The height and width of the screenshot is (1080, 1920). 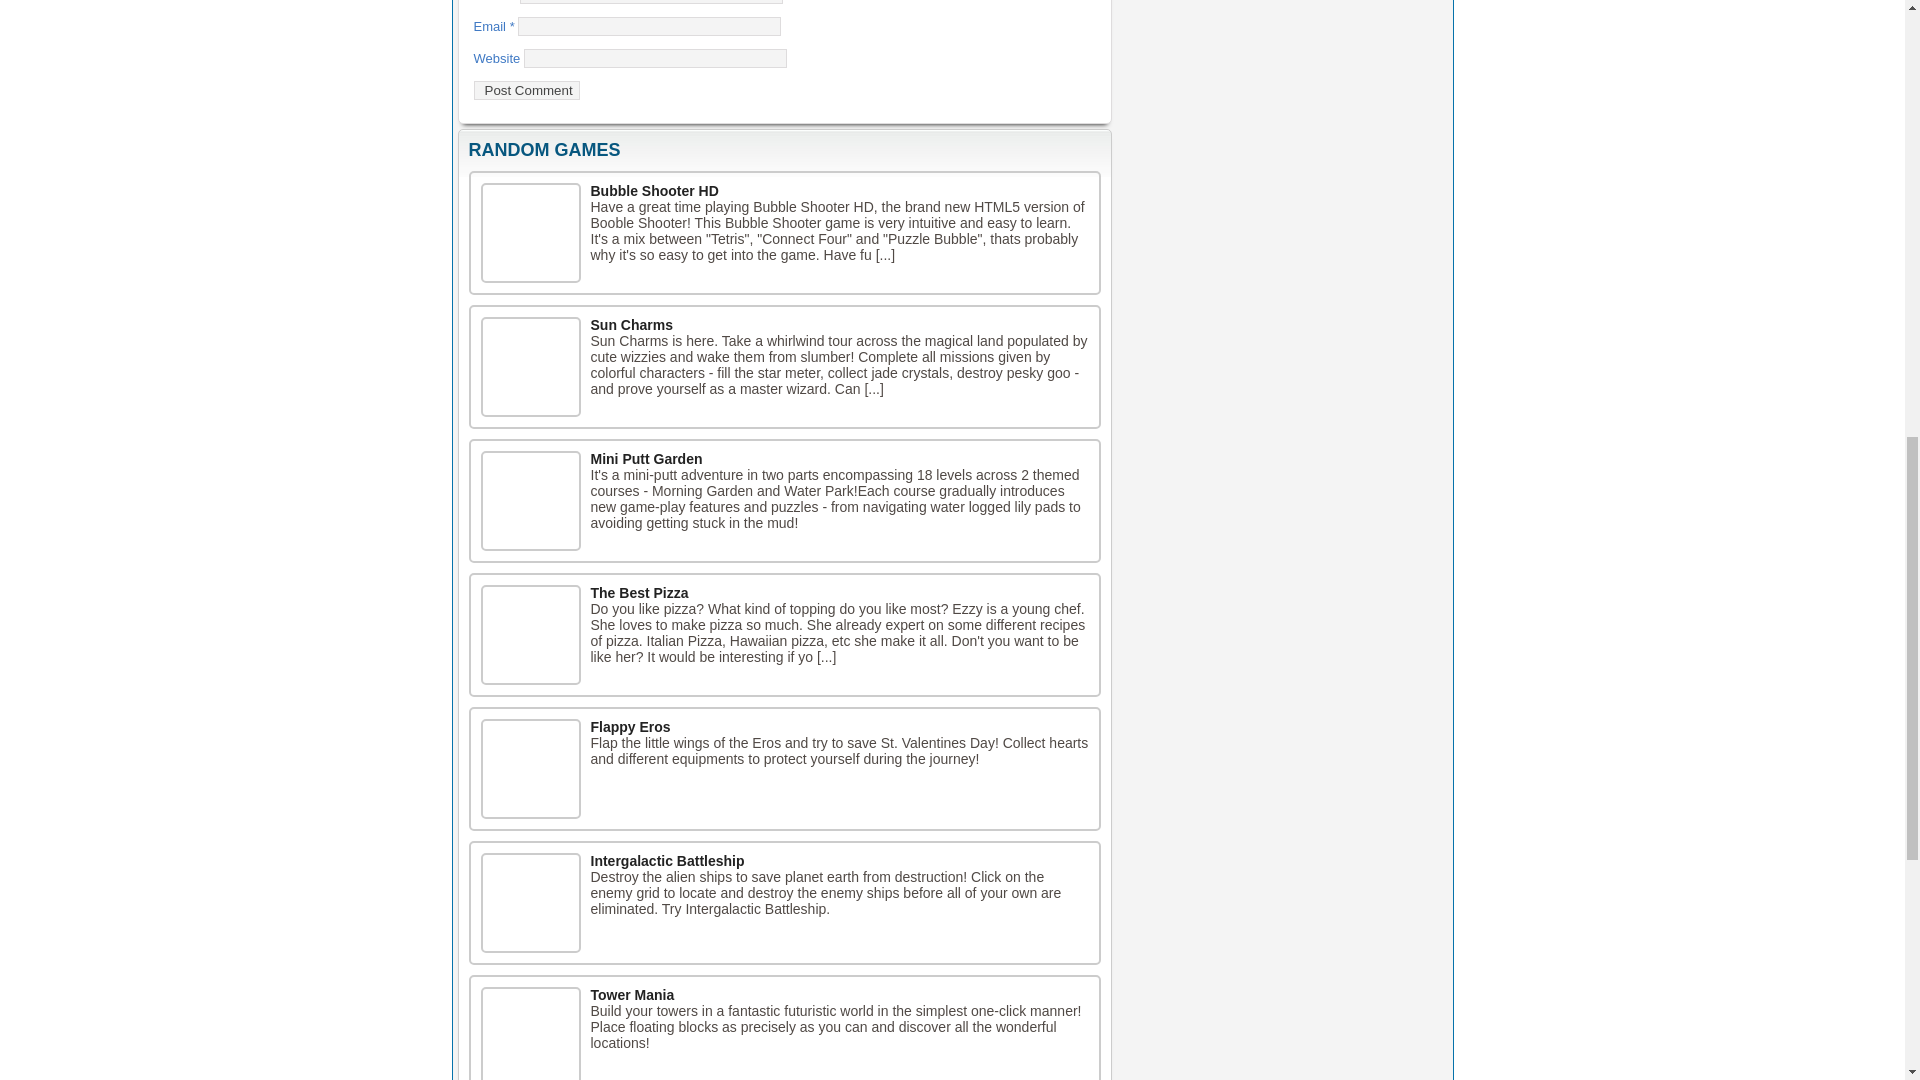 What do you see at coordinates (526, 90) in the screenshot?
I see `Post Comment` at bounding box center [526, 90].